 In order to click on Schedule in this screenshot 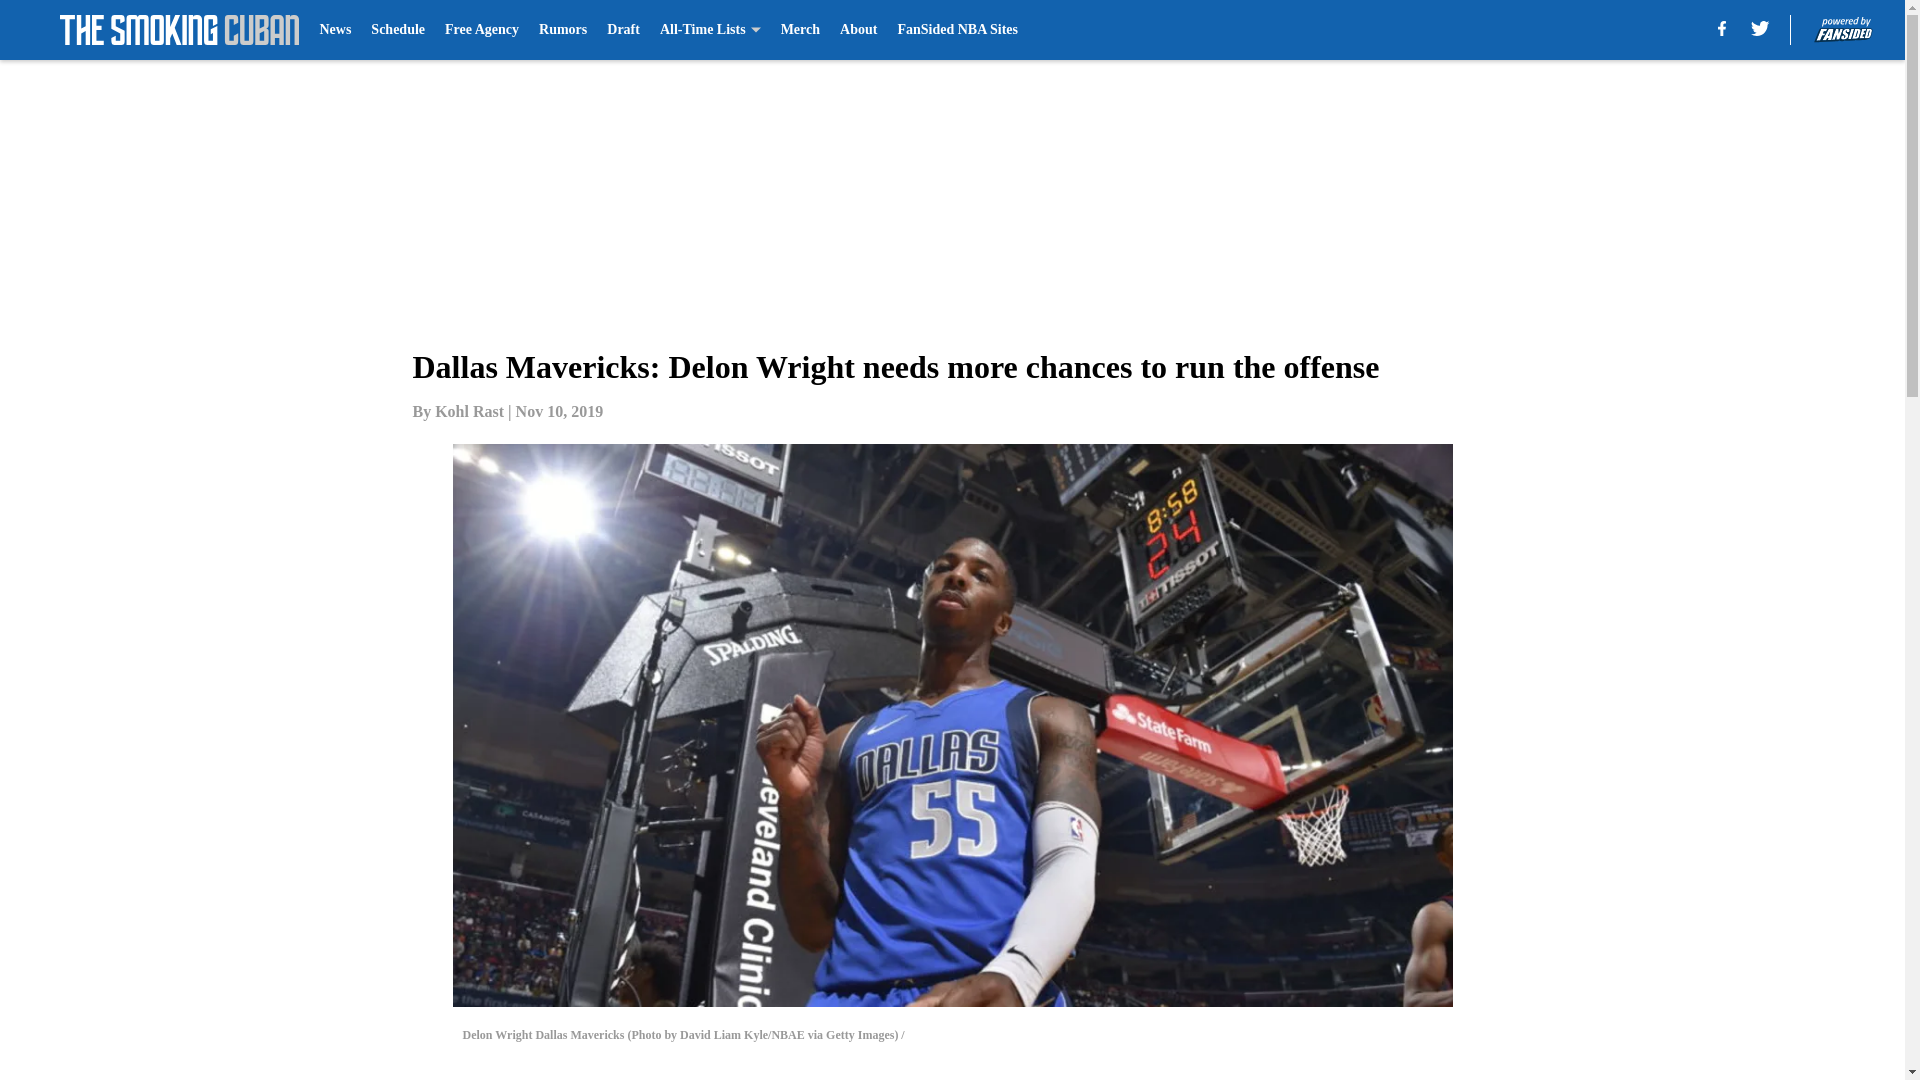, I will do `click(397, 30)`.